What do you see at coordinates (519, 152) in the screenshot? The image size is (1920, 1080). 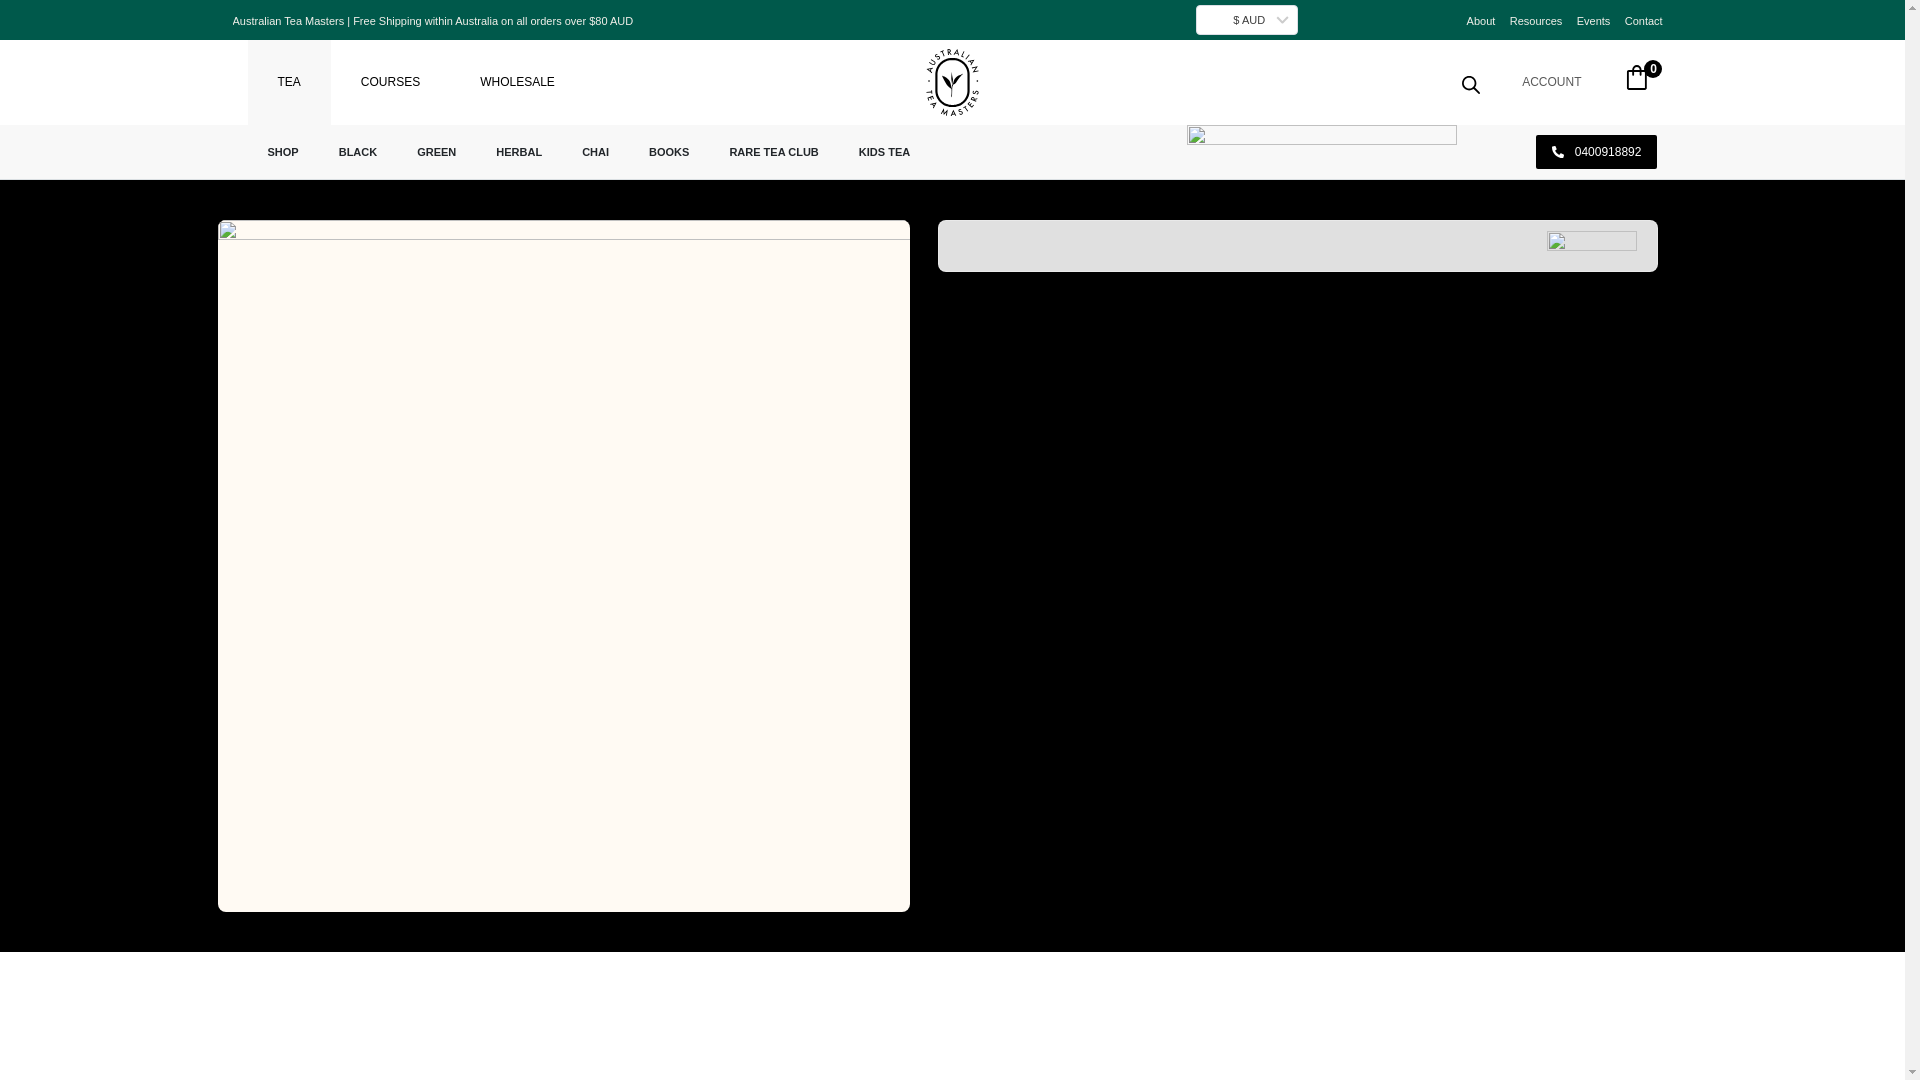 I see `HERBAL` at bounding box center [519, 152].